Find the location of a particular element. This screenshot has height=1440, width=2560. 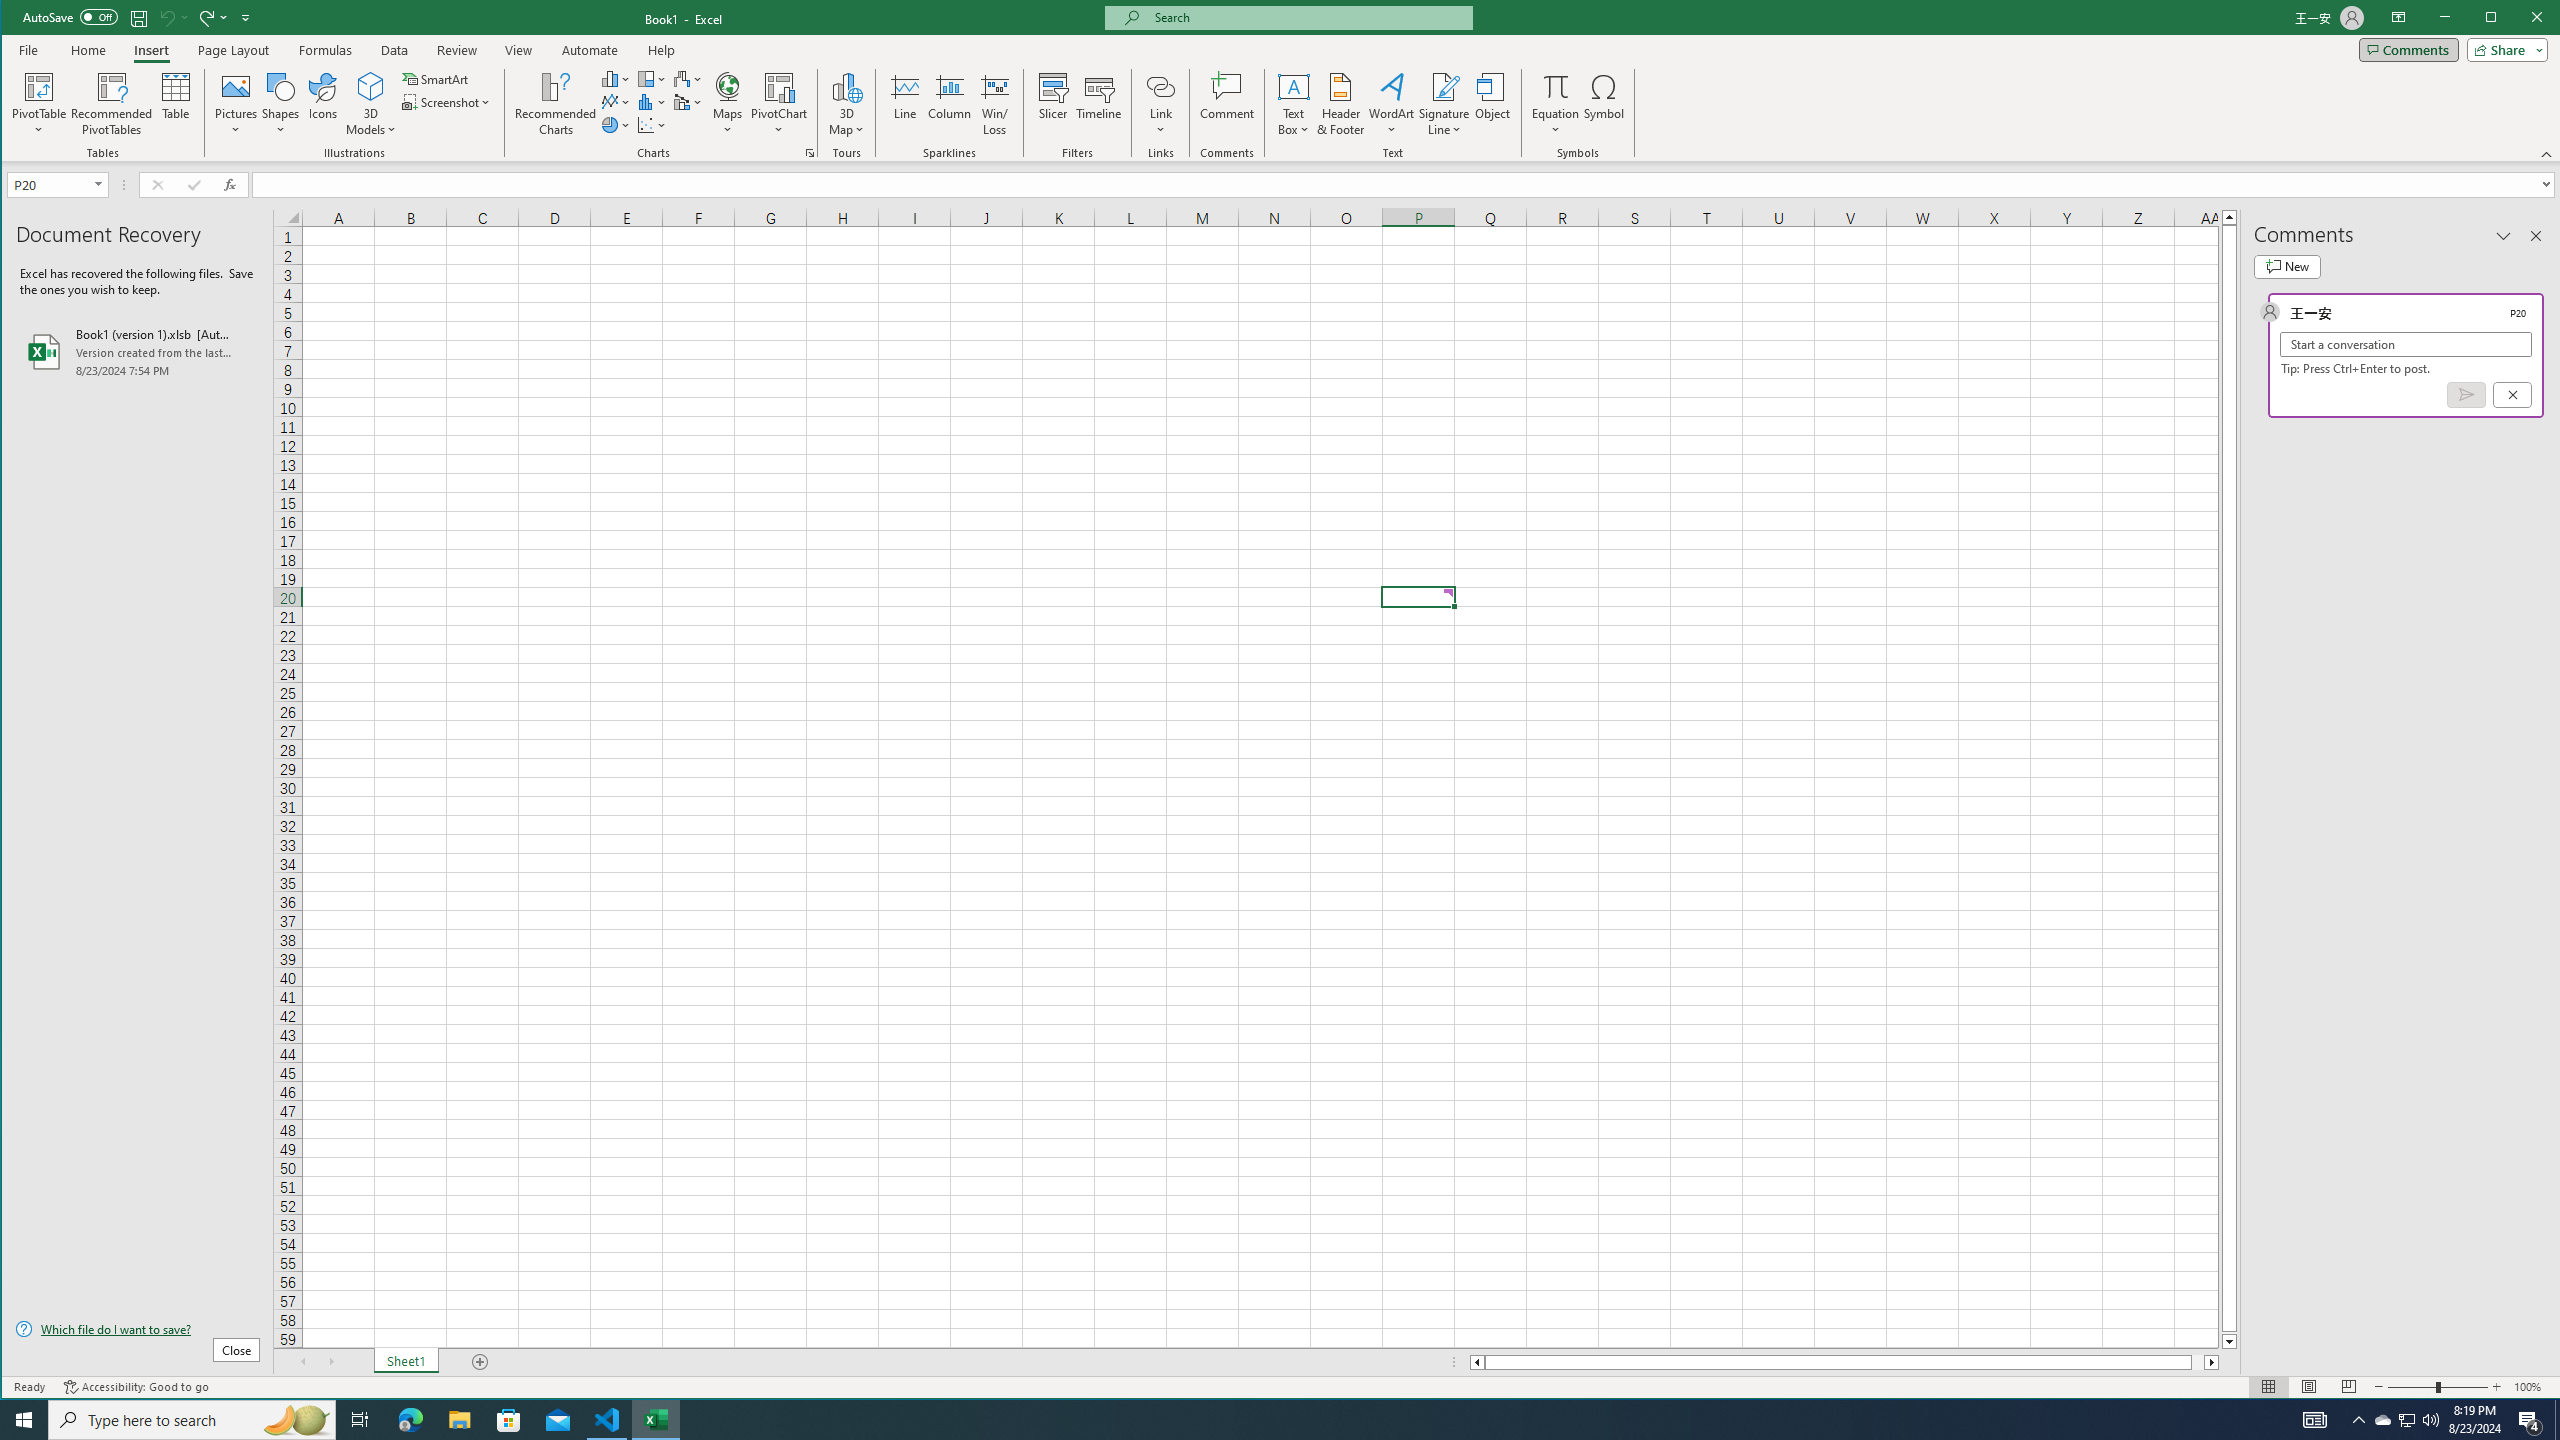

Insert Statistic Chart is located at coordinates (652, 102).